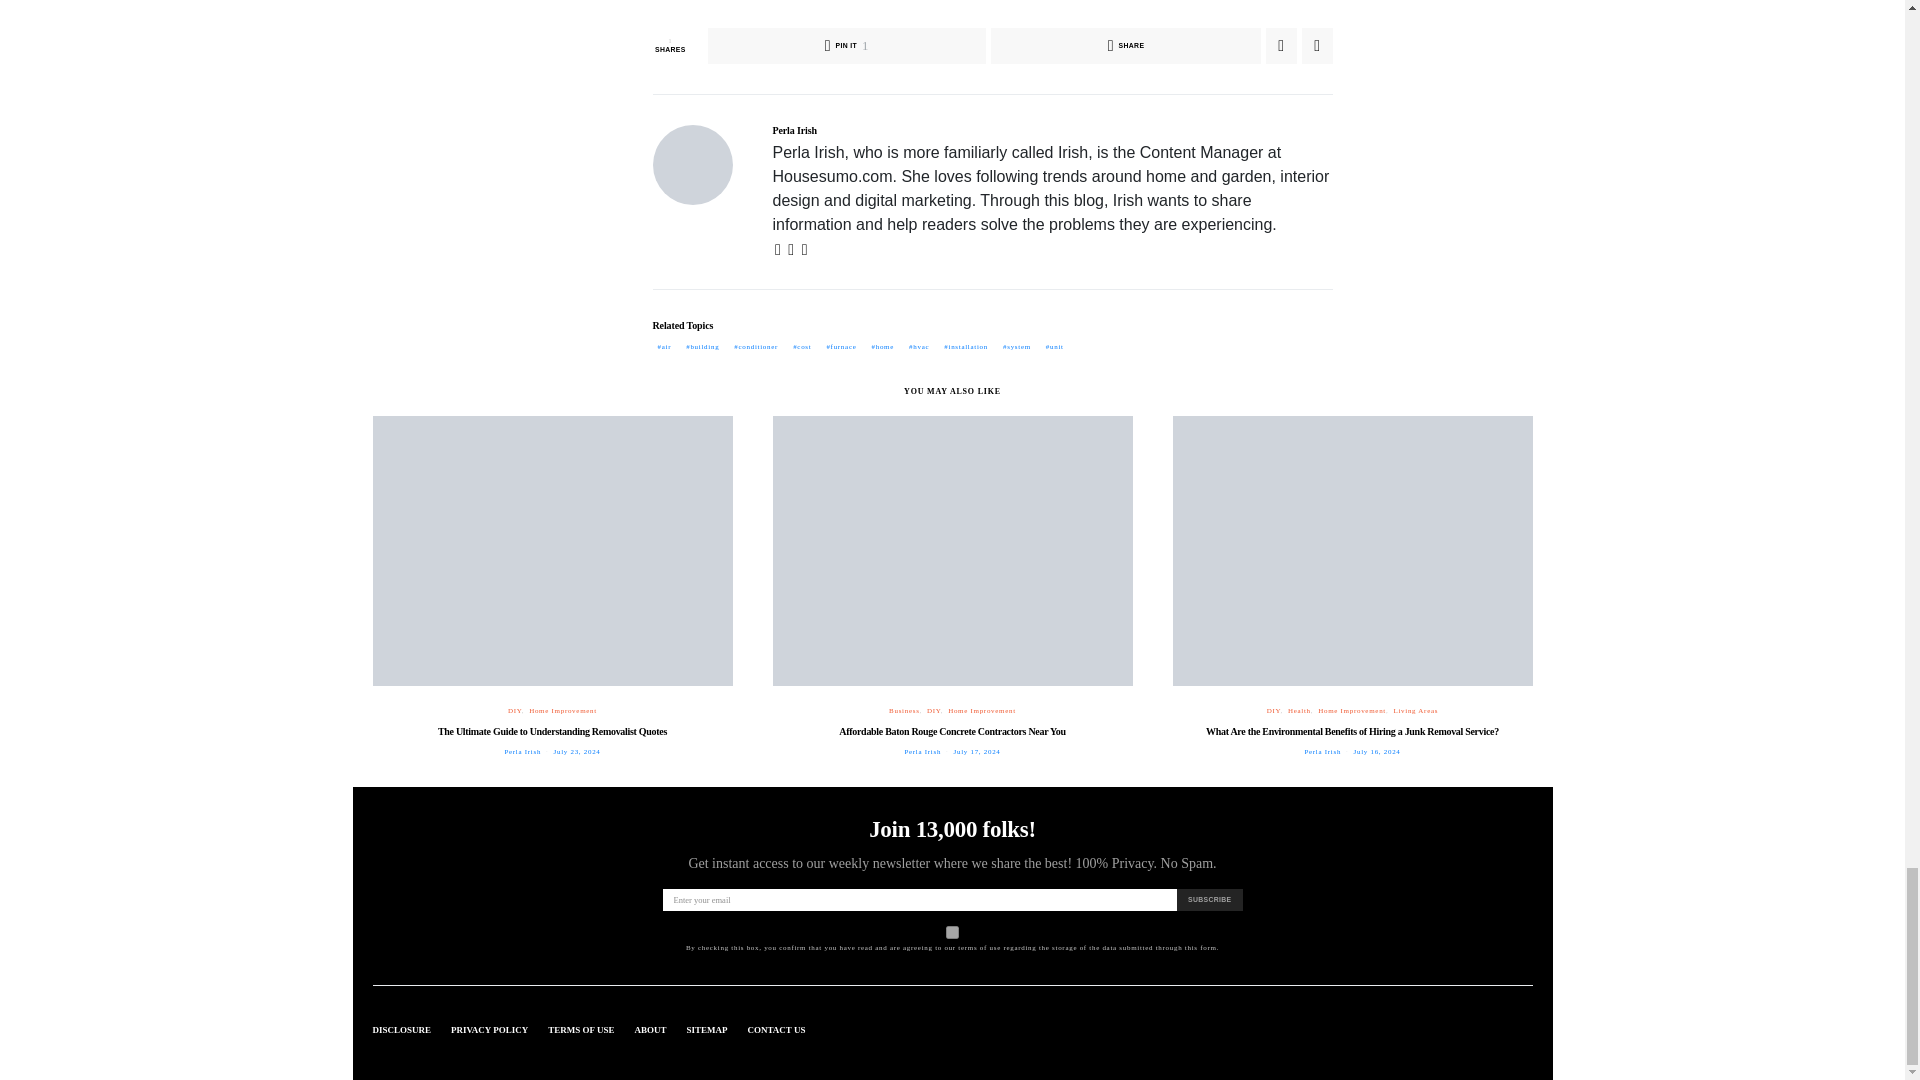 This screenshot has width=1920, height=1080. I want to click on View all posts by Perla Irish, so click(522, 752).